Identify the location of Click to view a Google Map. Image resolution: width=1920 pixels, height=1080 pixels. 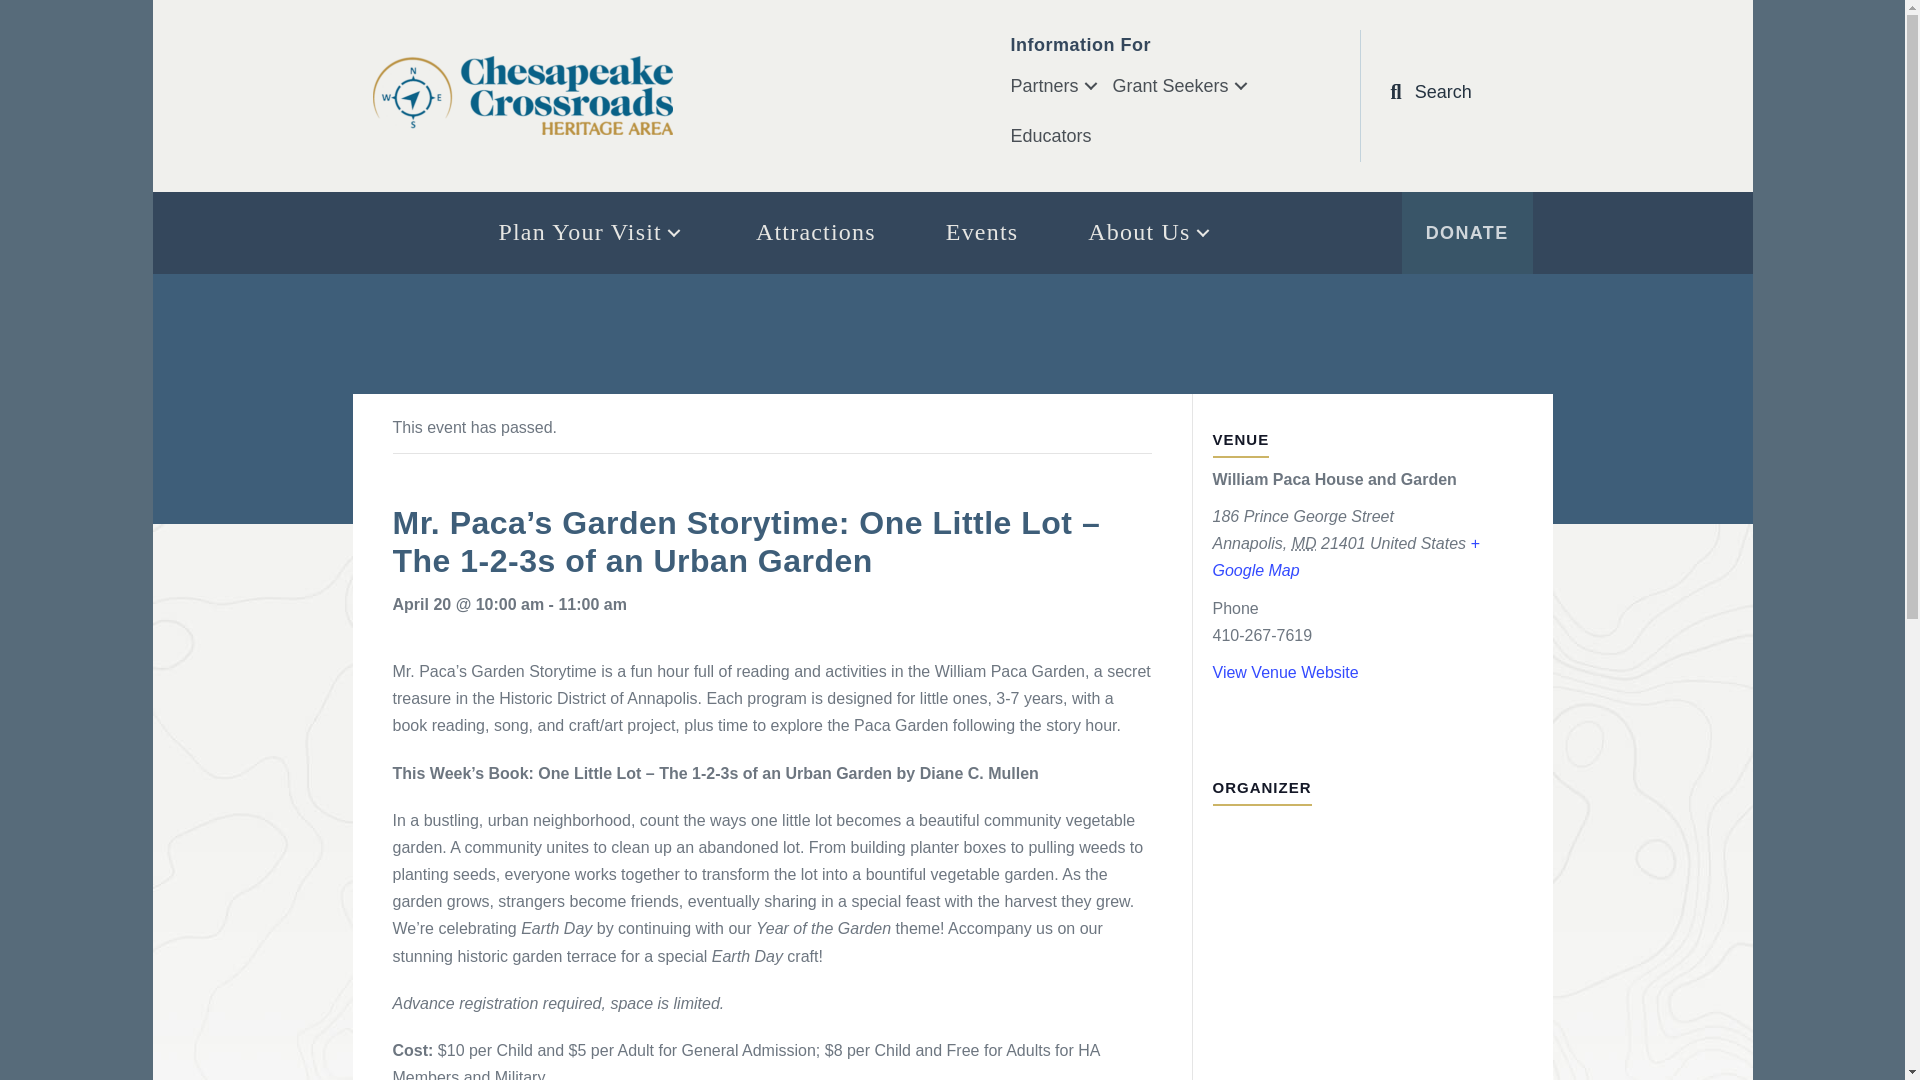
(1344, 556).